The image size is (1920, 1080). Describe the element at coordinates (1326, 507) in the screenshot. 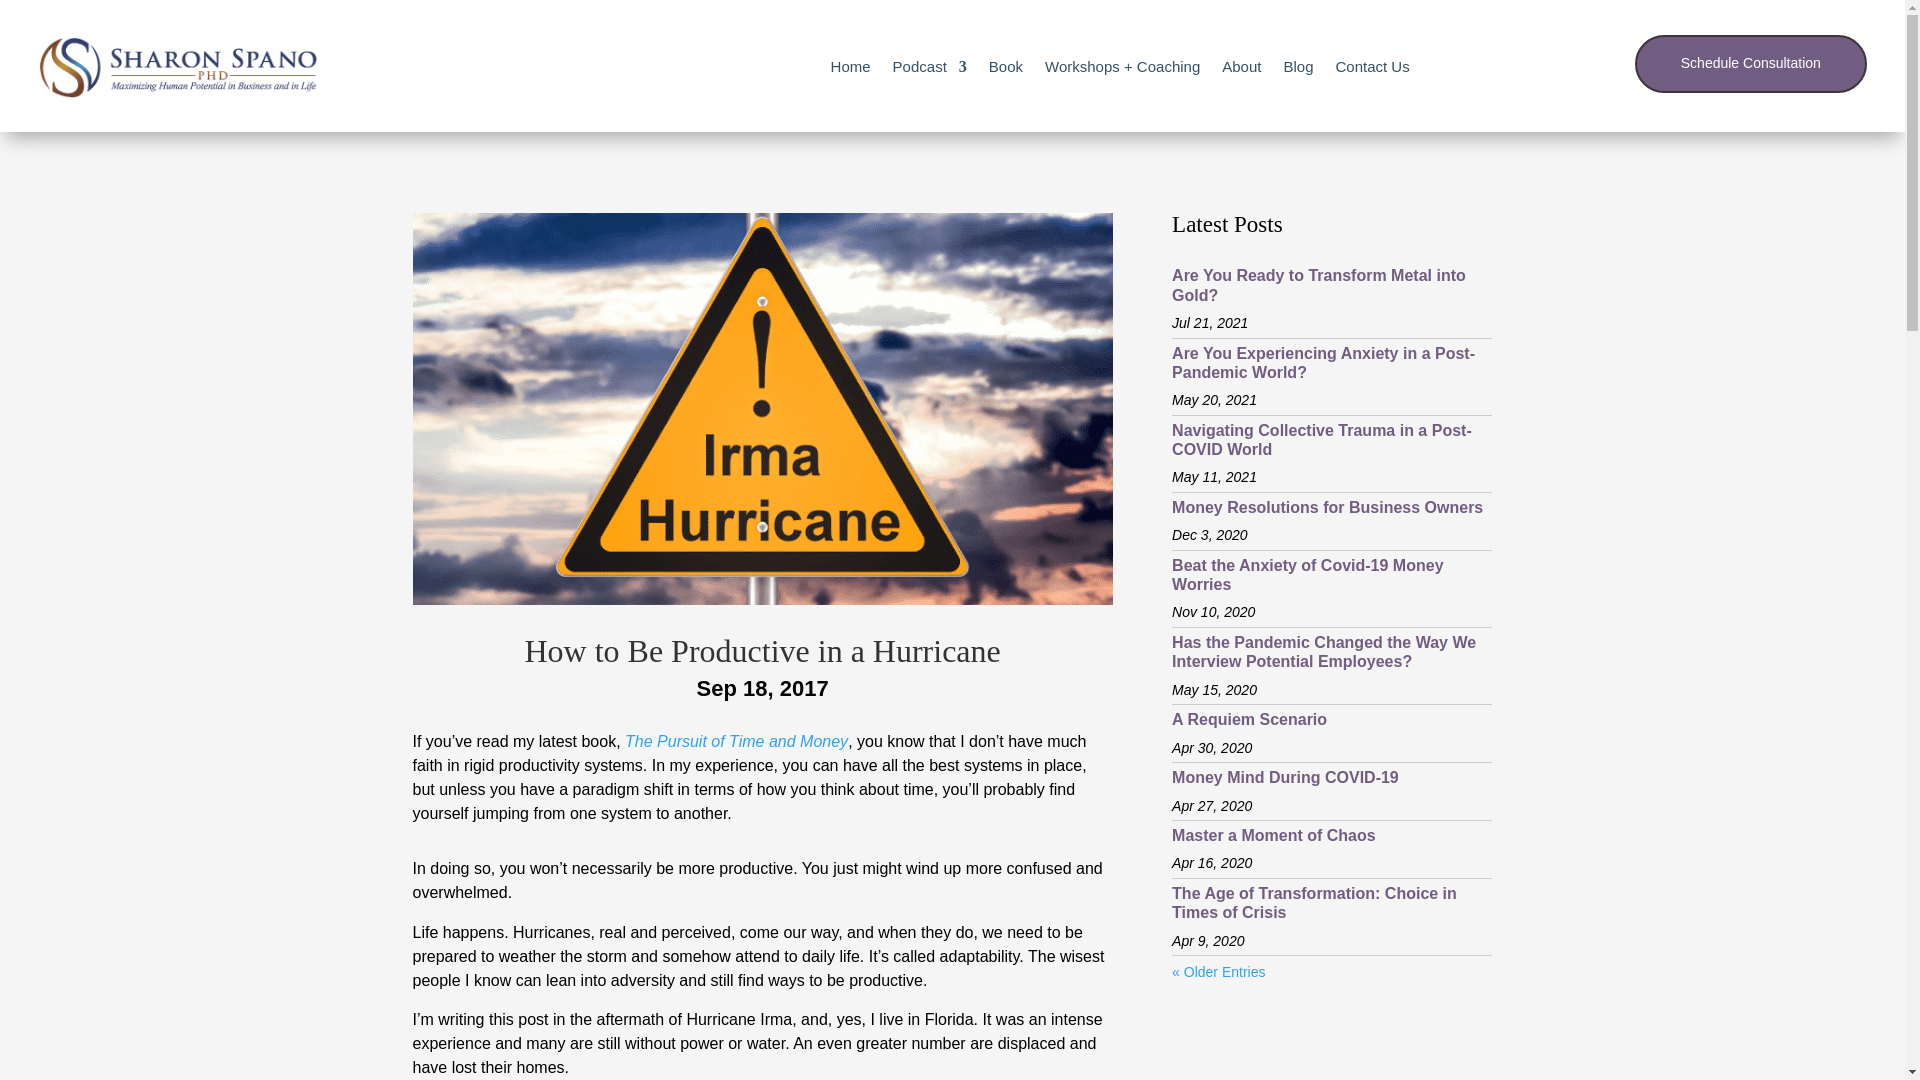

I see `Money Resolutions for Business Owners` at that location.